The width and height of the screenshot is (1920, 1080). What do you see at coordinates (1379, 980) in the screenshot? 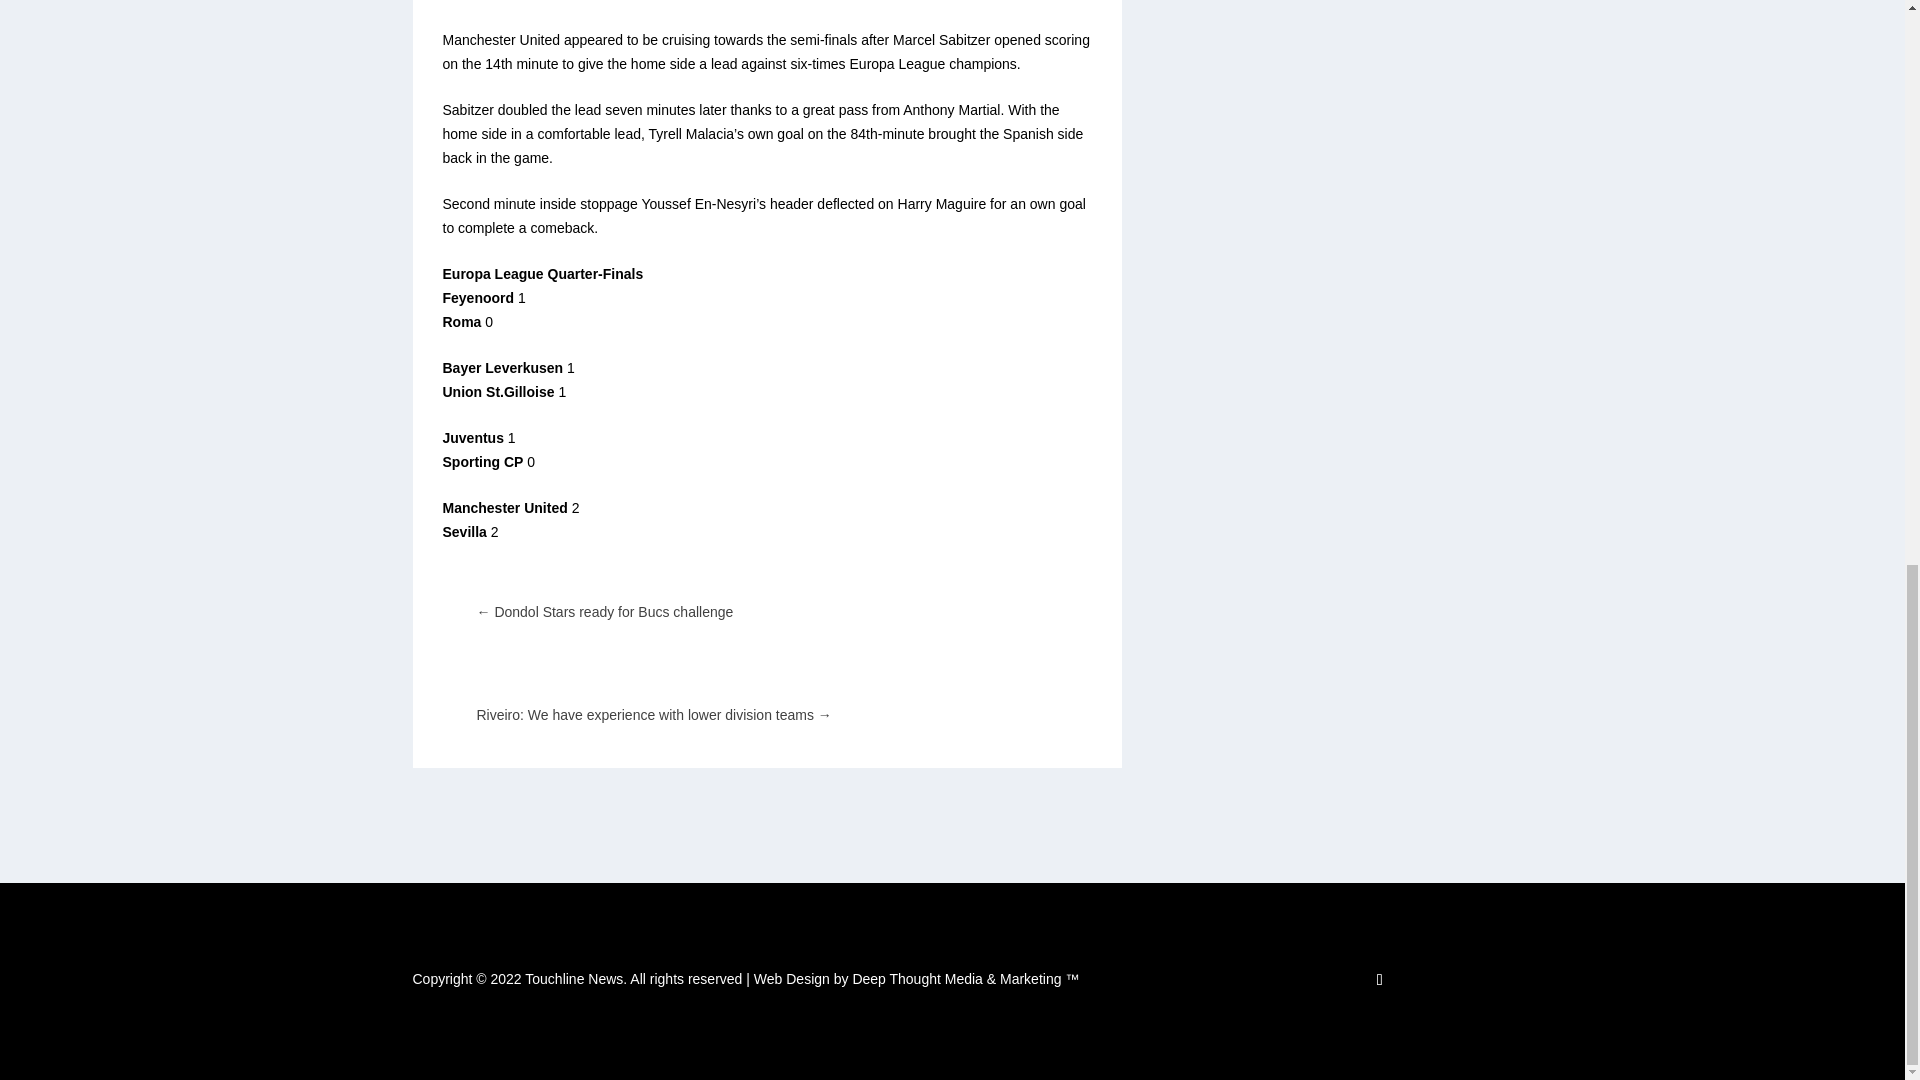
I see `Follow on Twitter` at bounding box center [1379, 980].